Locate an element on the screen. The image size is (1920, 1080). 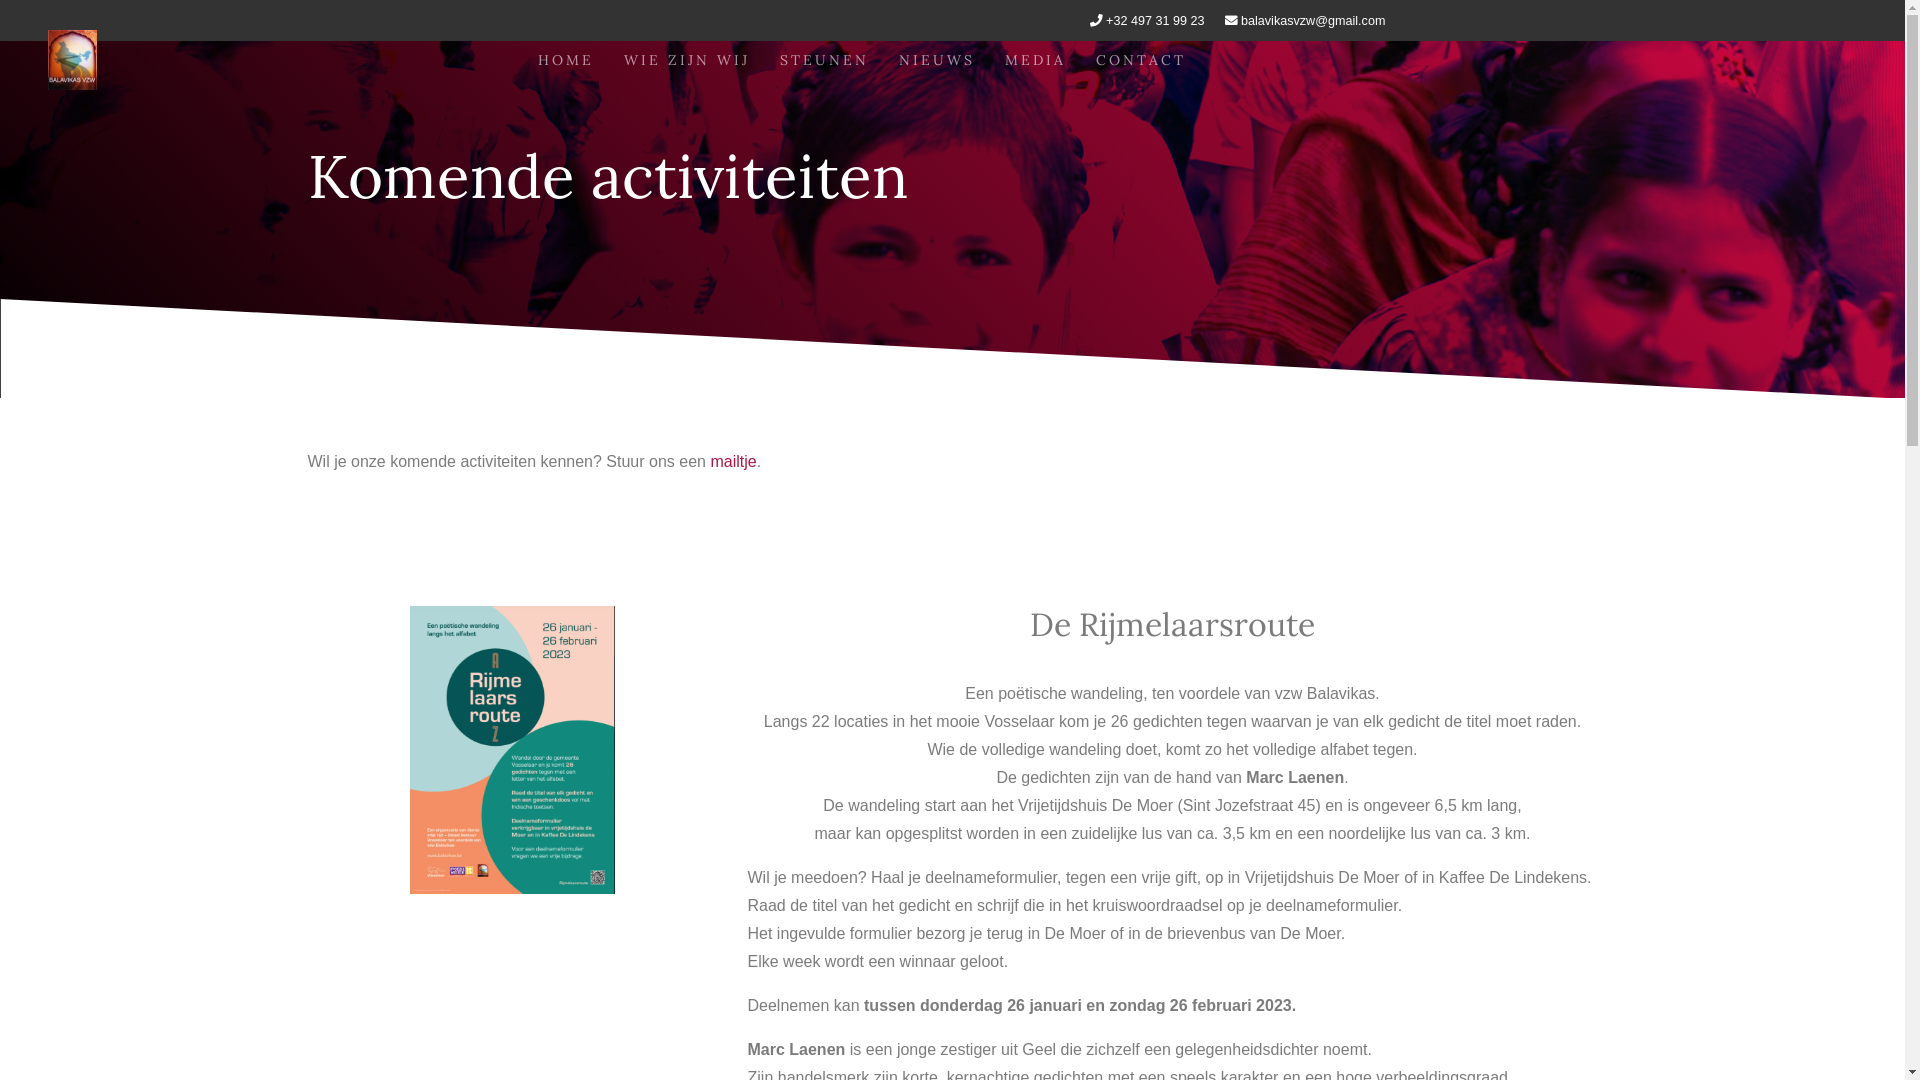
CONTACT is located at coordinates (1140, 60).